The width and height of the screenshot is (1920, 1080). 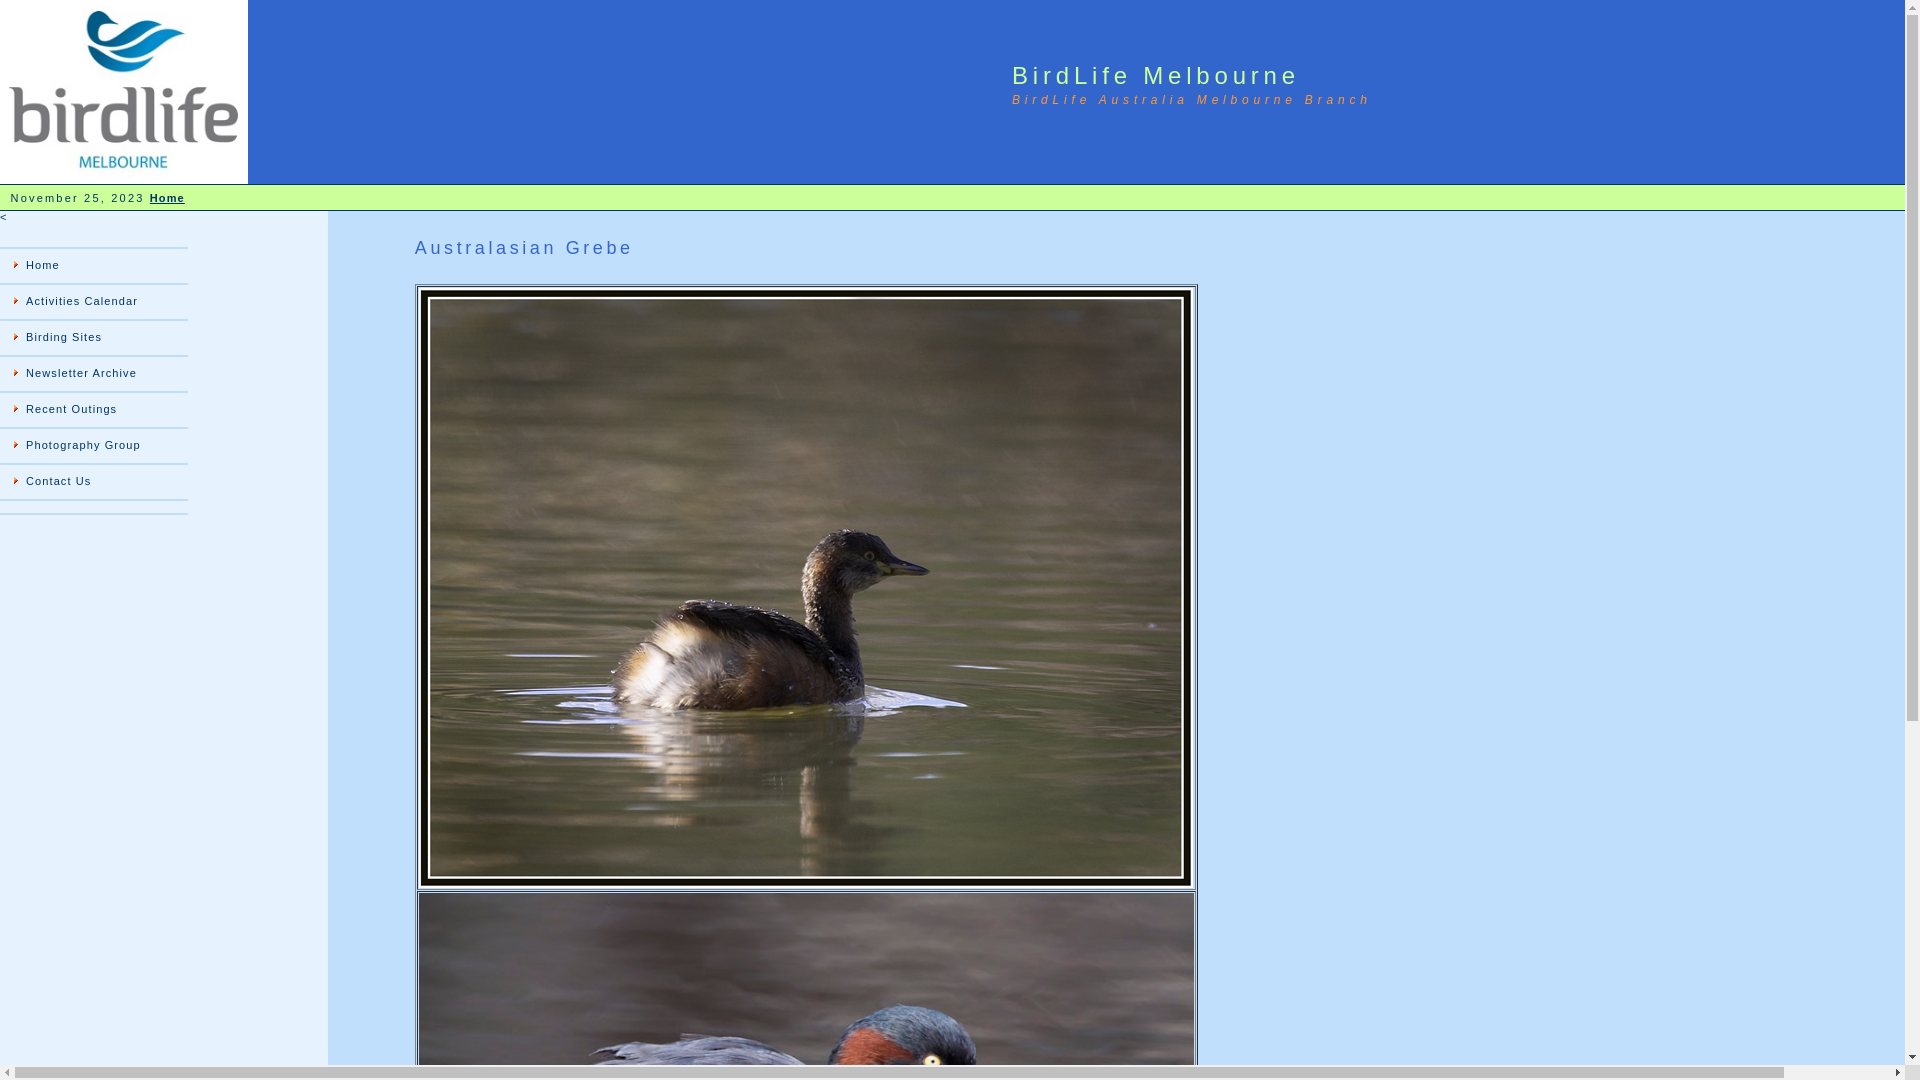 What do you see at coordinates (94, 374) in the screenshot?
I see `Newsletter Archive` at bounding box center [94, 374].